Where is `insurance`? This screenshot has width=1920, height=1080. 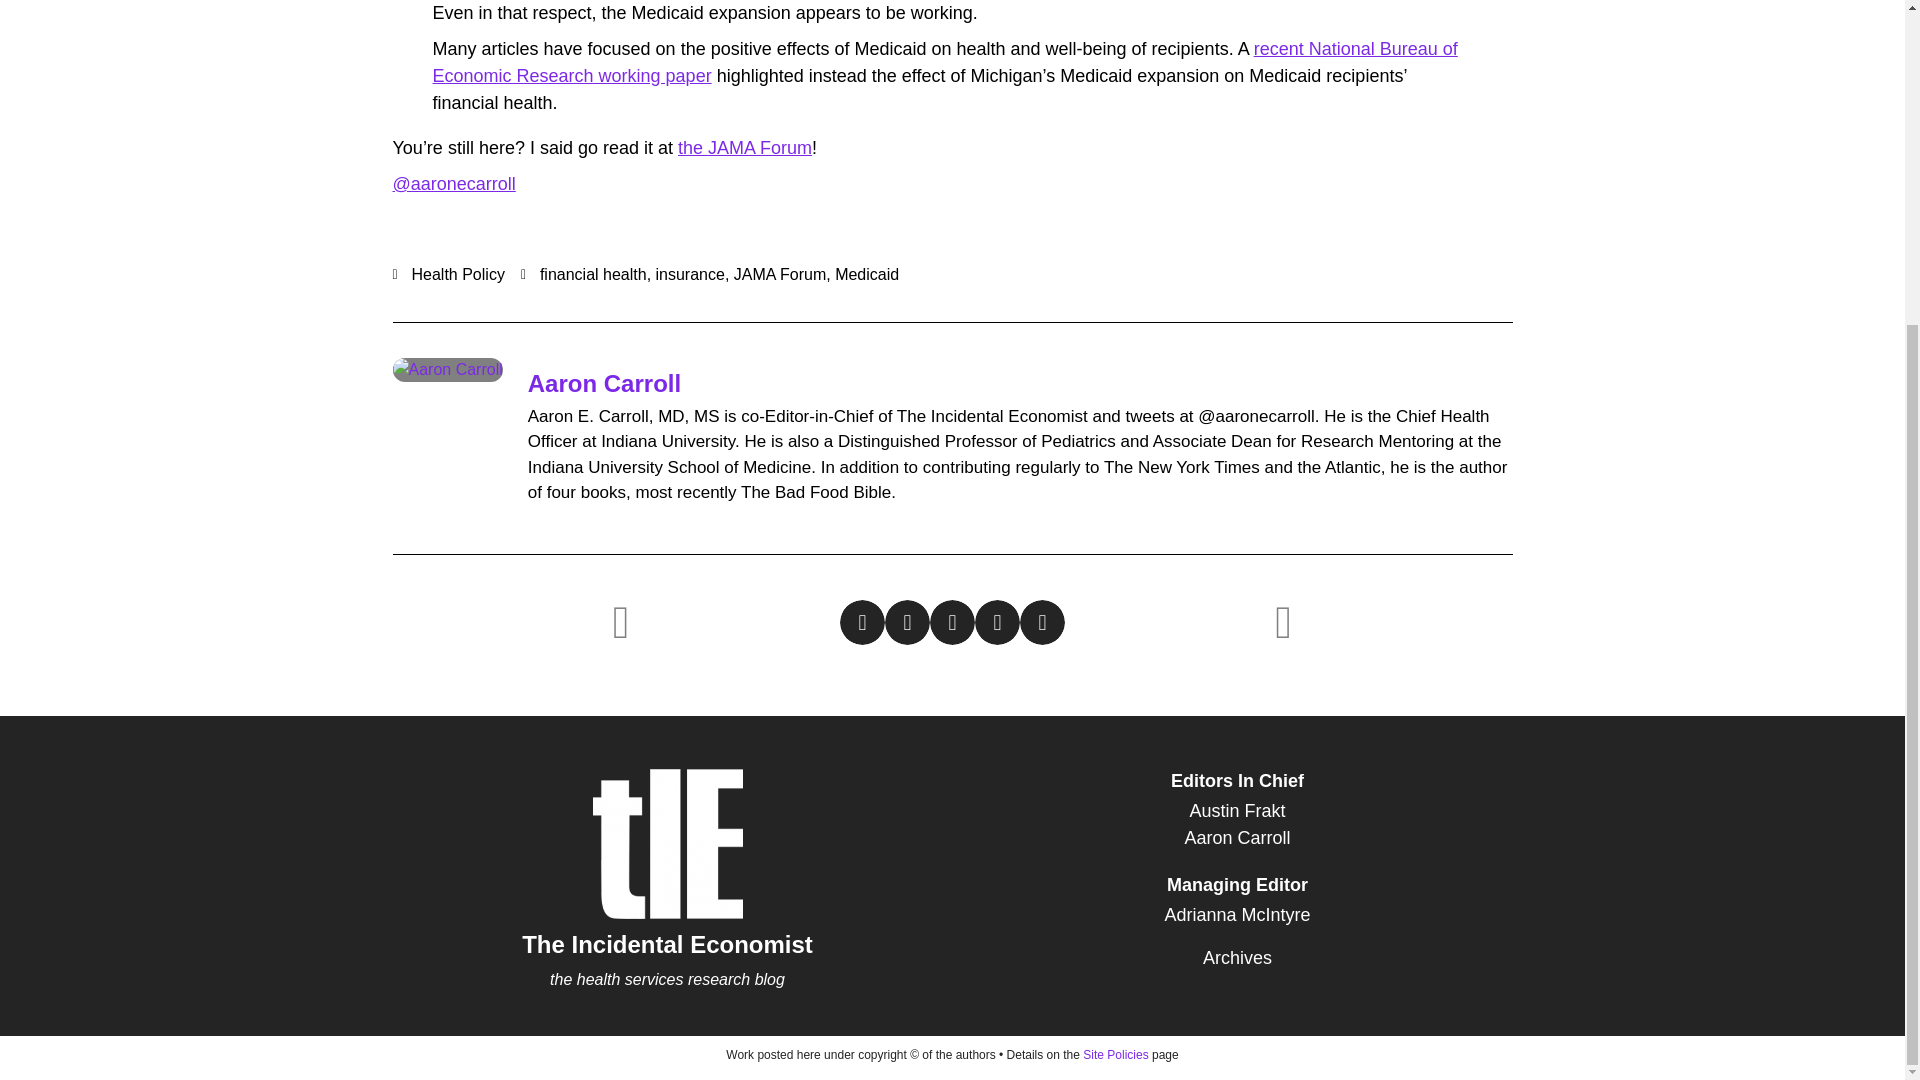 insurance is located at coordinates (690, 274).